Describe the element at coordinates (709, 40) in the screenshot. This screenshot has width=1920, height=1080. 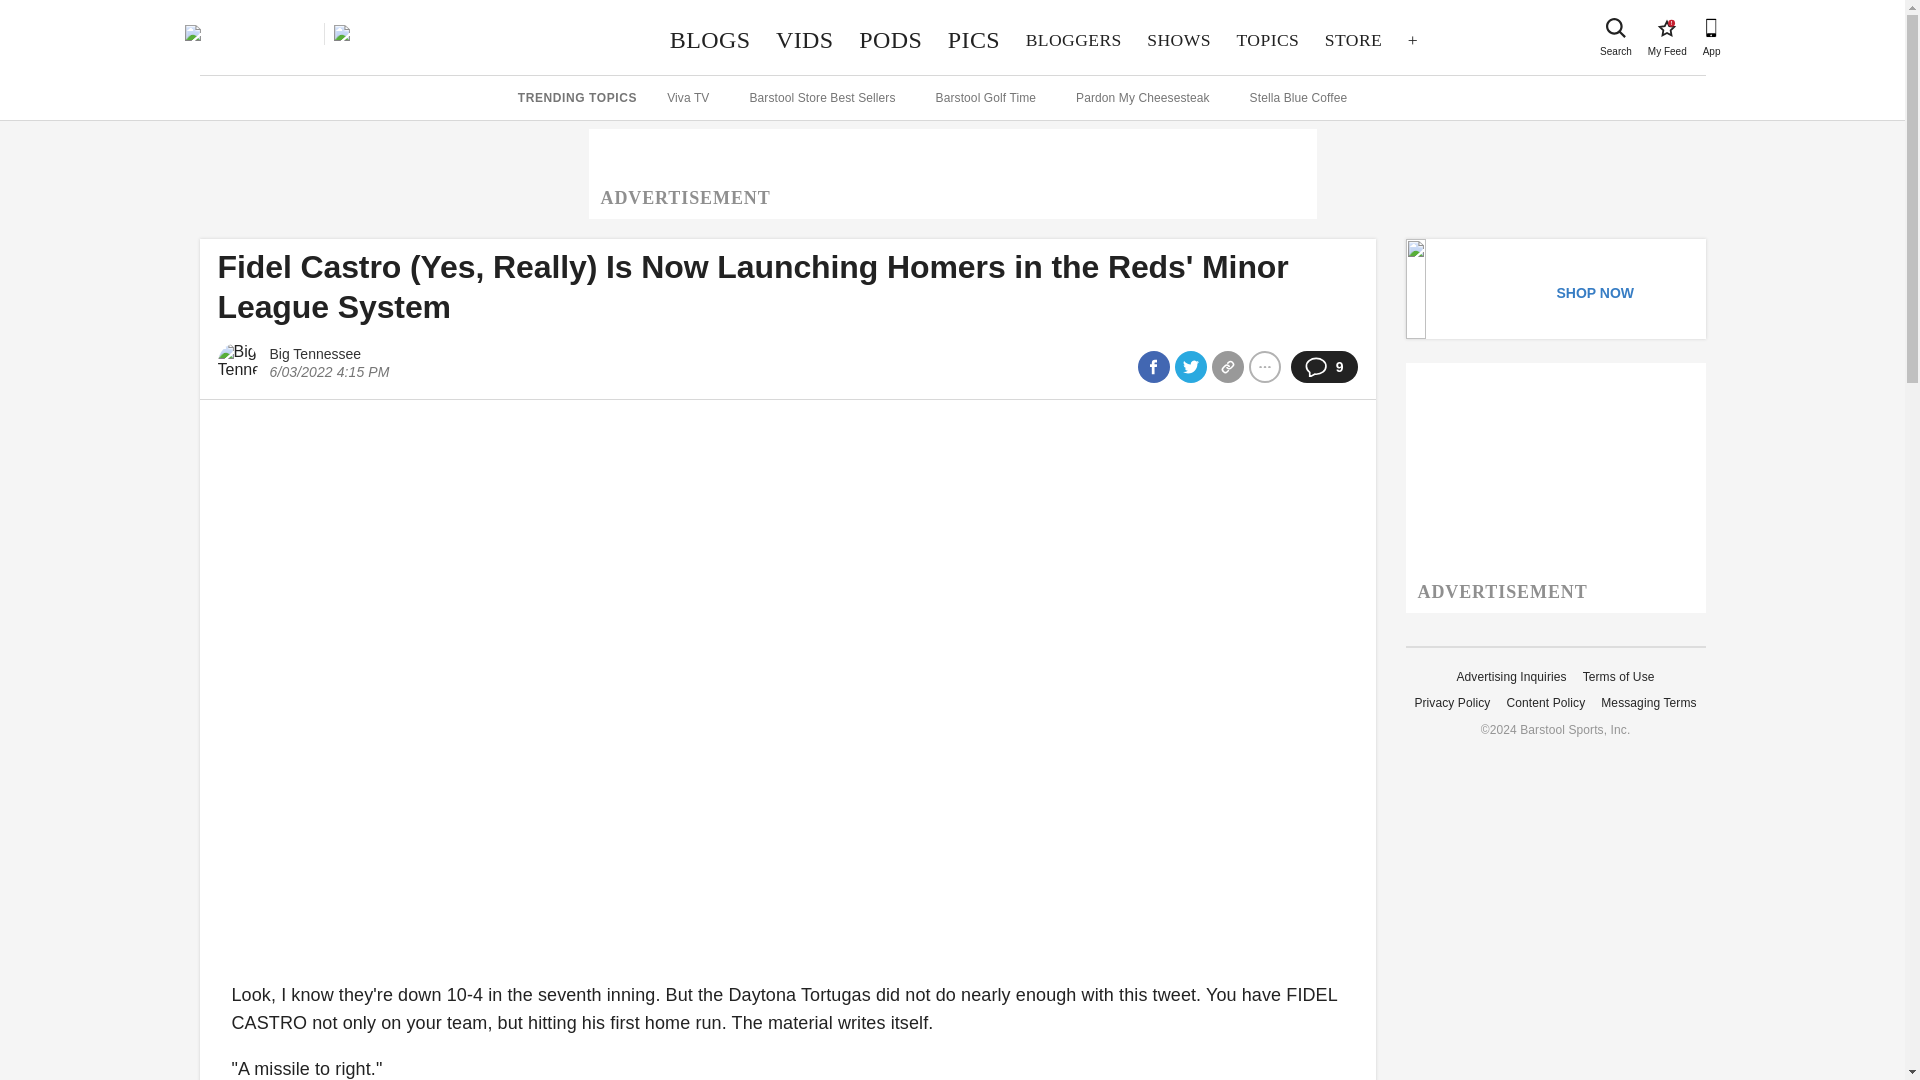
I see `BLOGS` at that location.